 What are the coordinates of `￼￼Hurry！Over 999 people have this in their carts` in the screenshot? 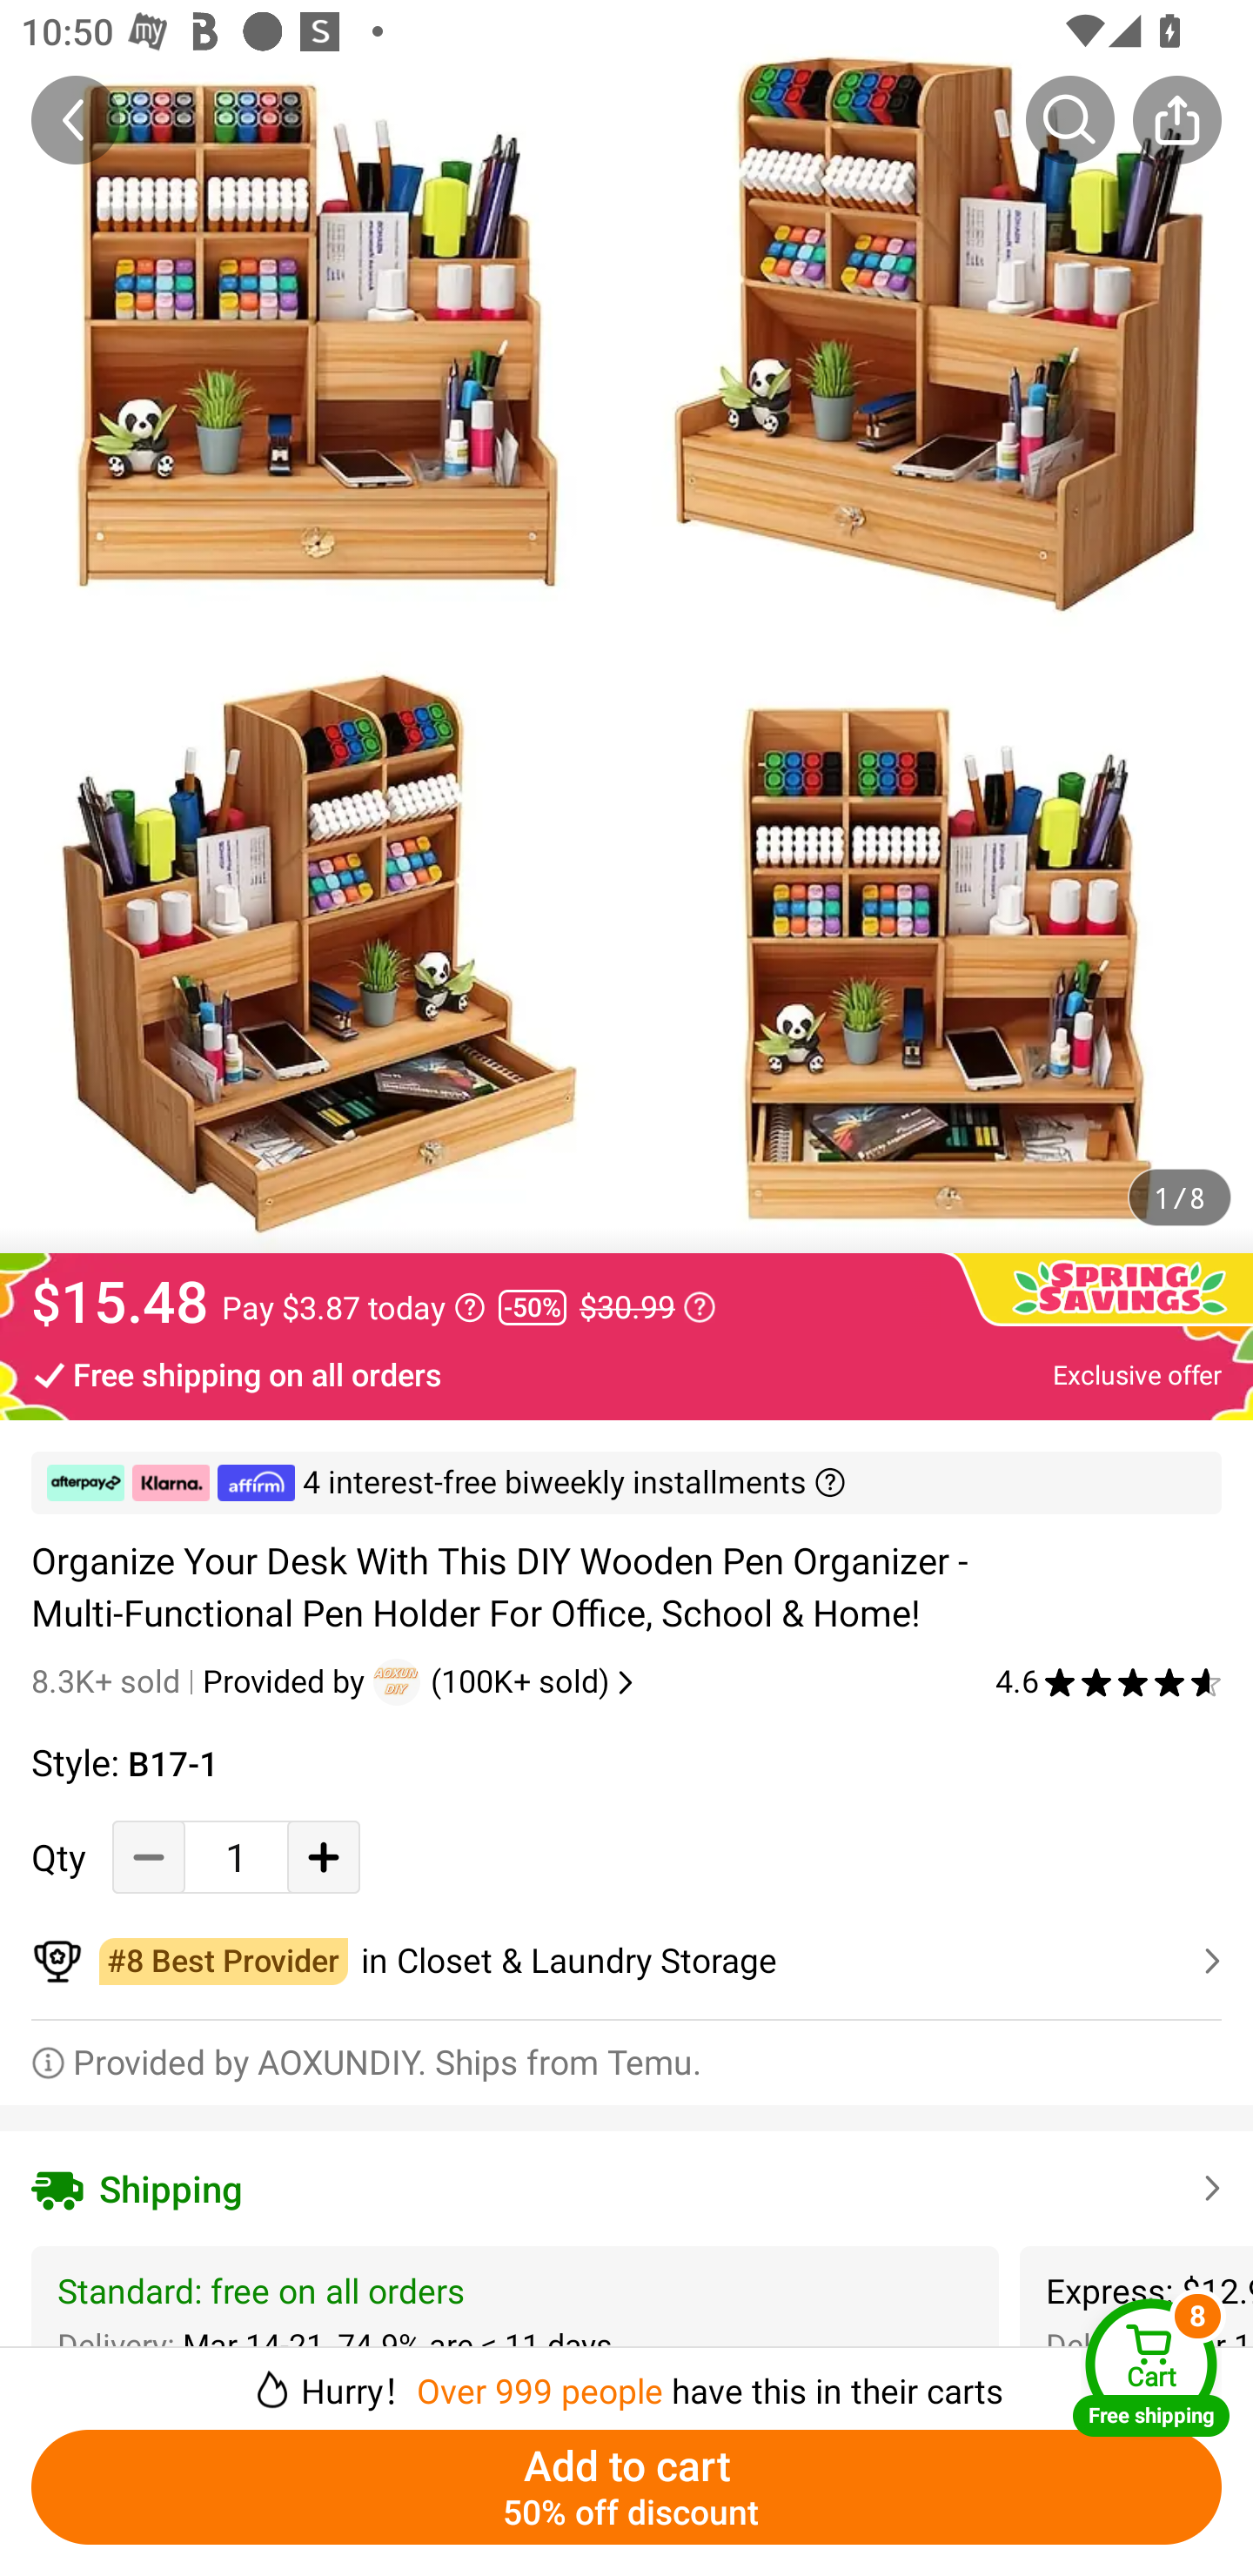 It's located at (626, 2379).